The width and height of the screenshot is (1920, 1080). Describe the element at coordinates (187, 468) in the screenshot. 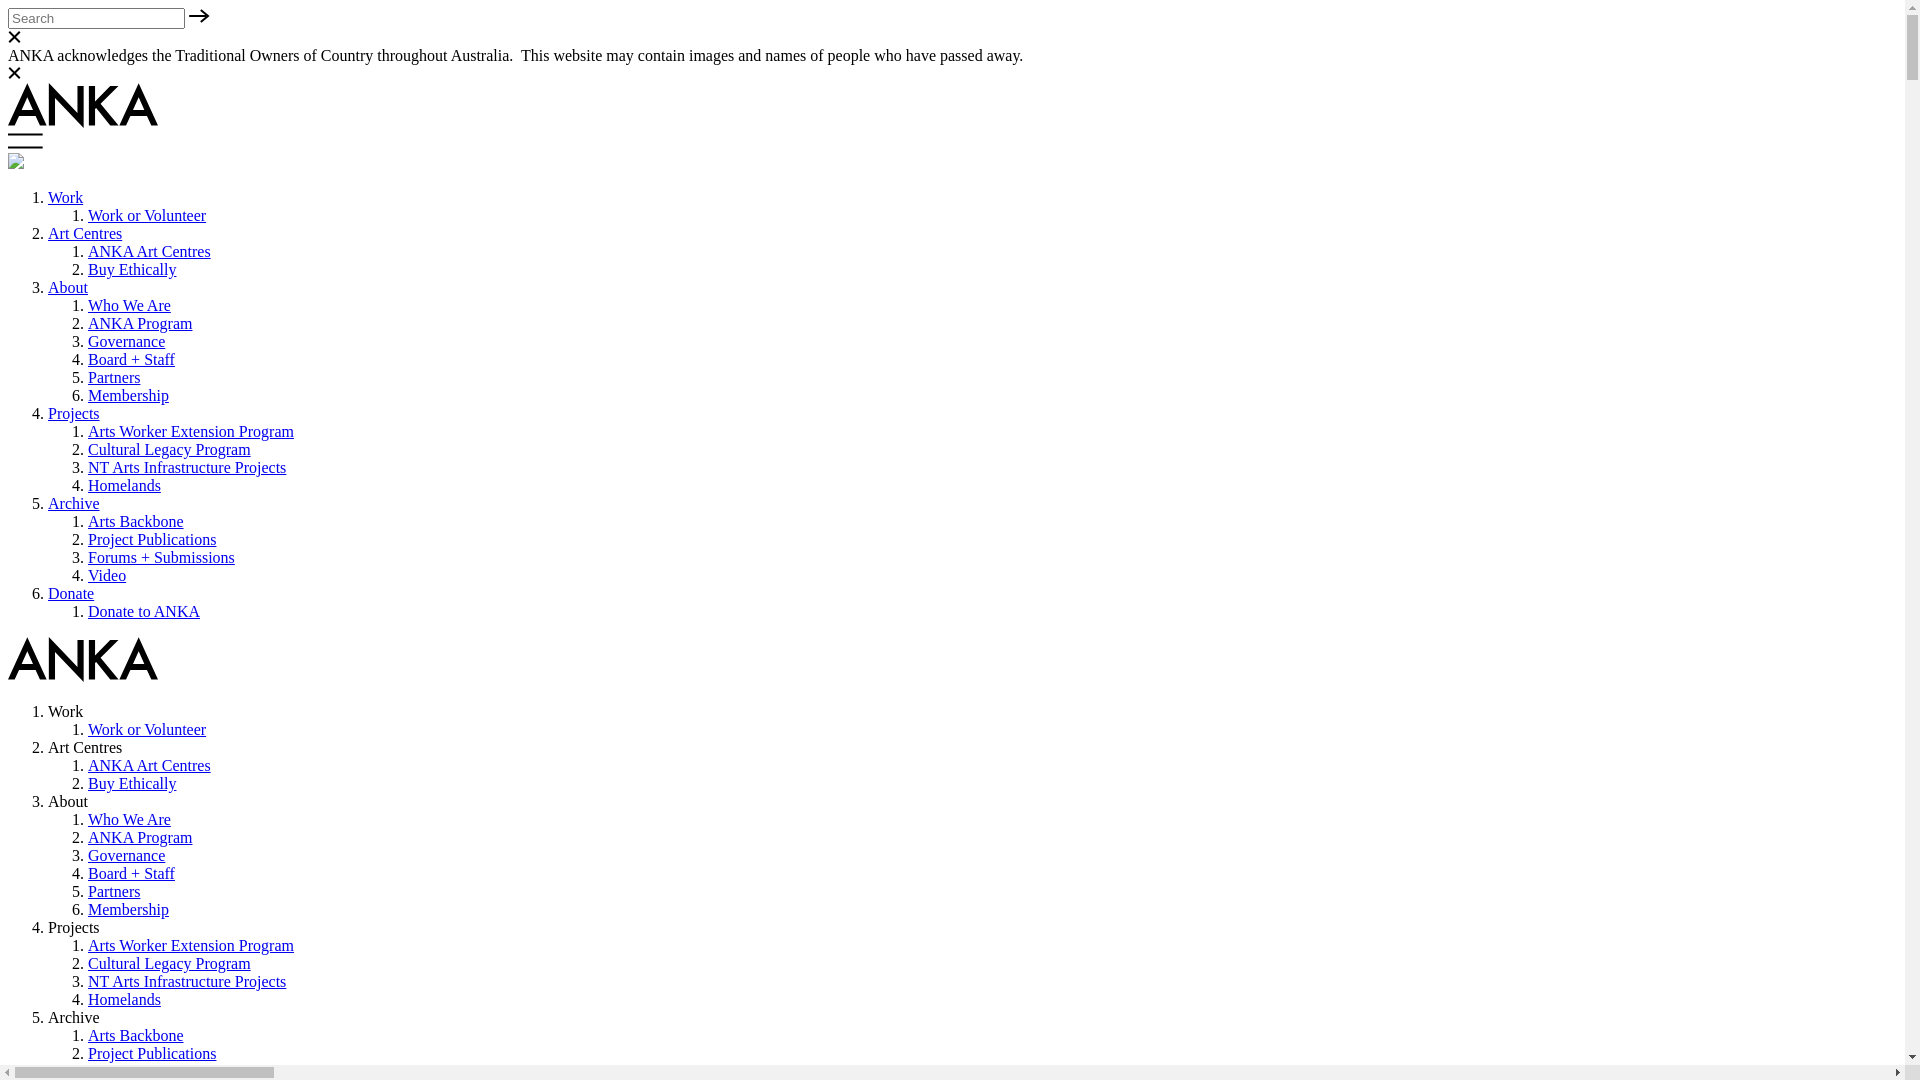

I see `NT Arts Infrastructure Projects` at that location.